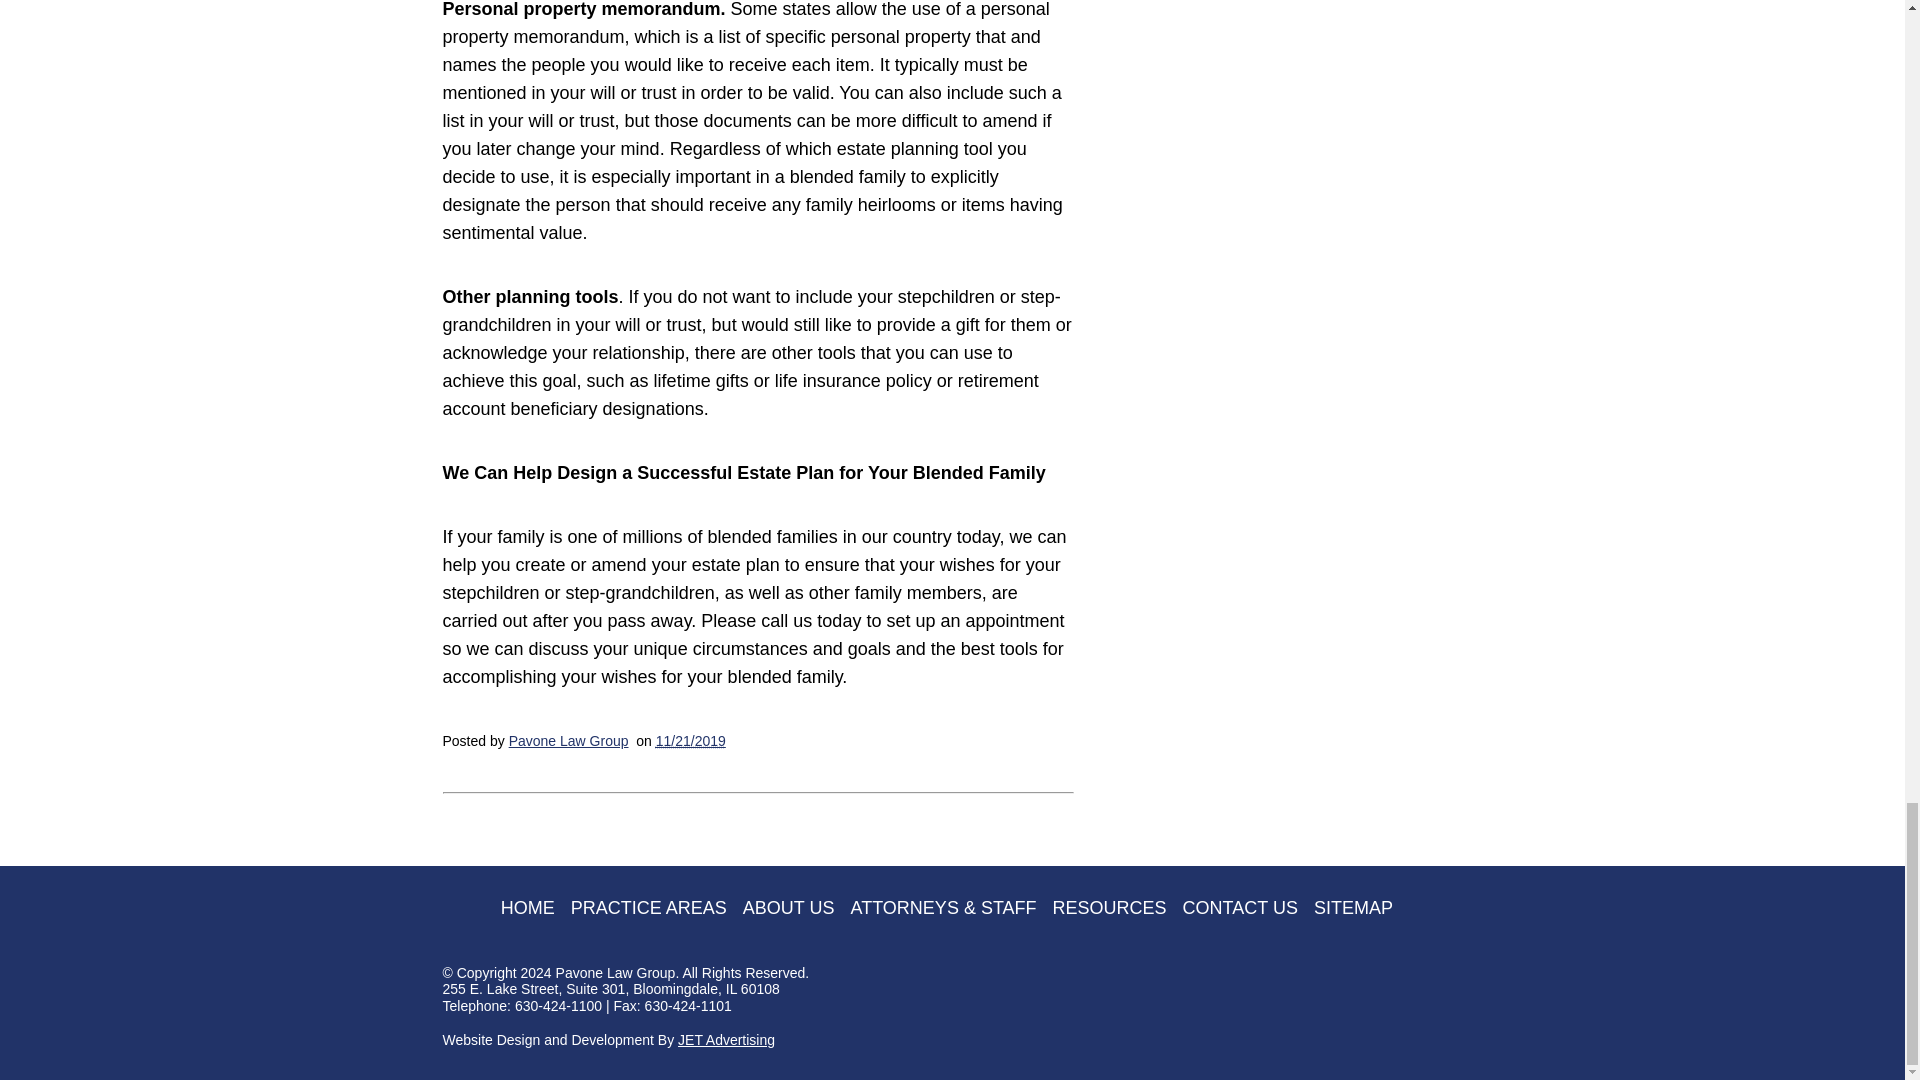  I want to click on permanent link, so click(690, 741).